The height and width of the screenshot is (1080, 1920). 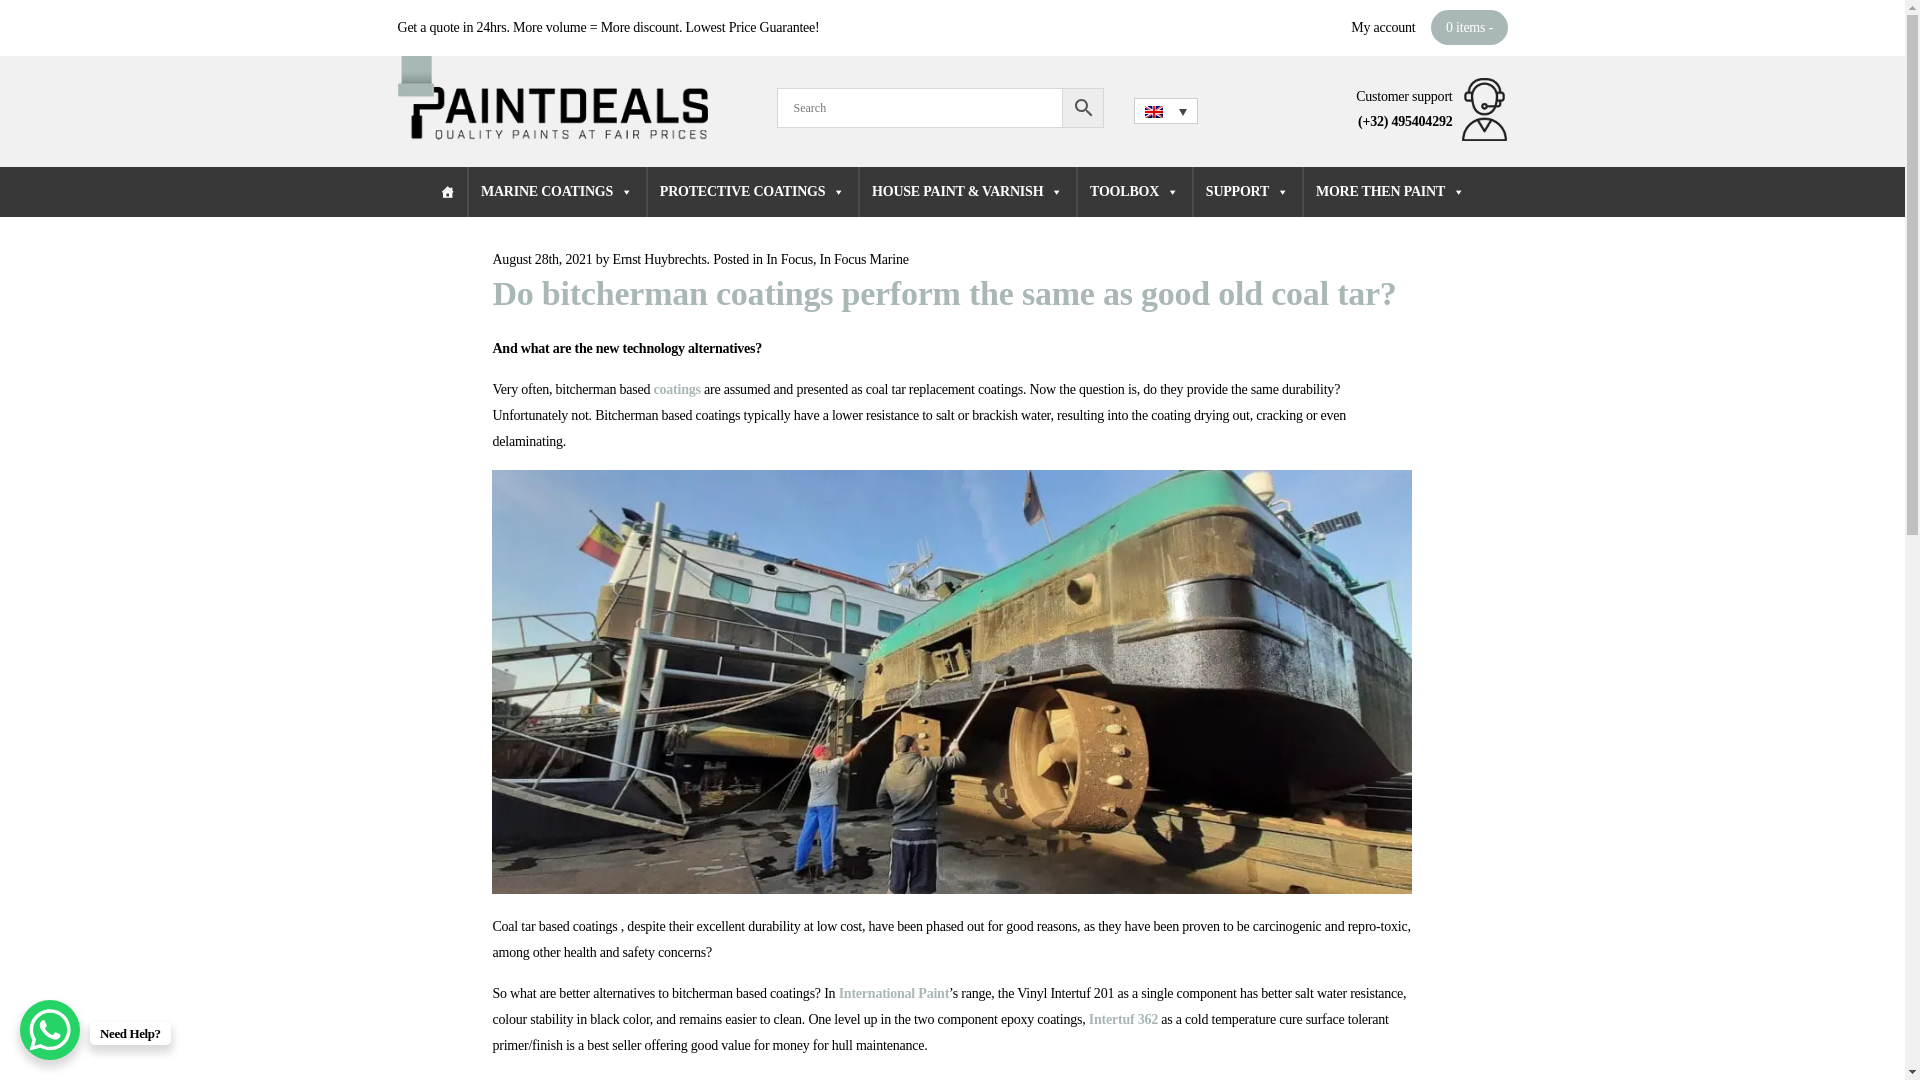 I want to click on Posts by Ernst Huybrechts, so click(x=659, y=258).